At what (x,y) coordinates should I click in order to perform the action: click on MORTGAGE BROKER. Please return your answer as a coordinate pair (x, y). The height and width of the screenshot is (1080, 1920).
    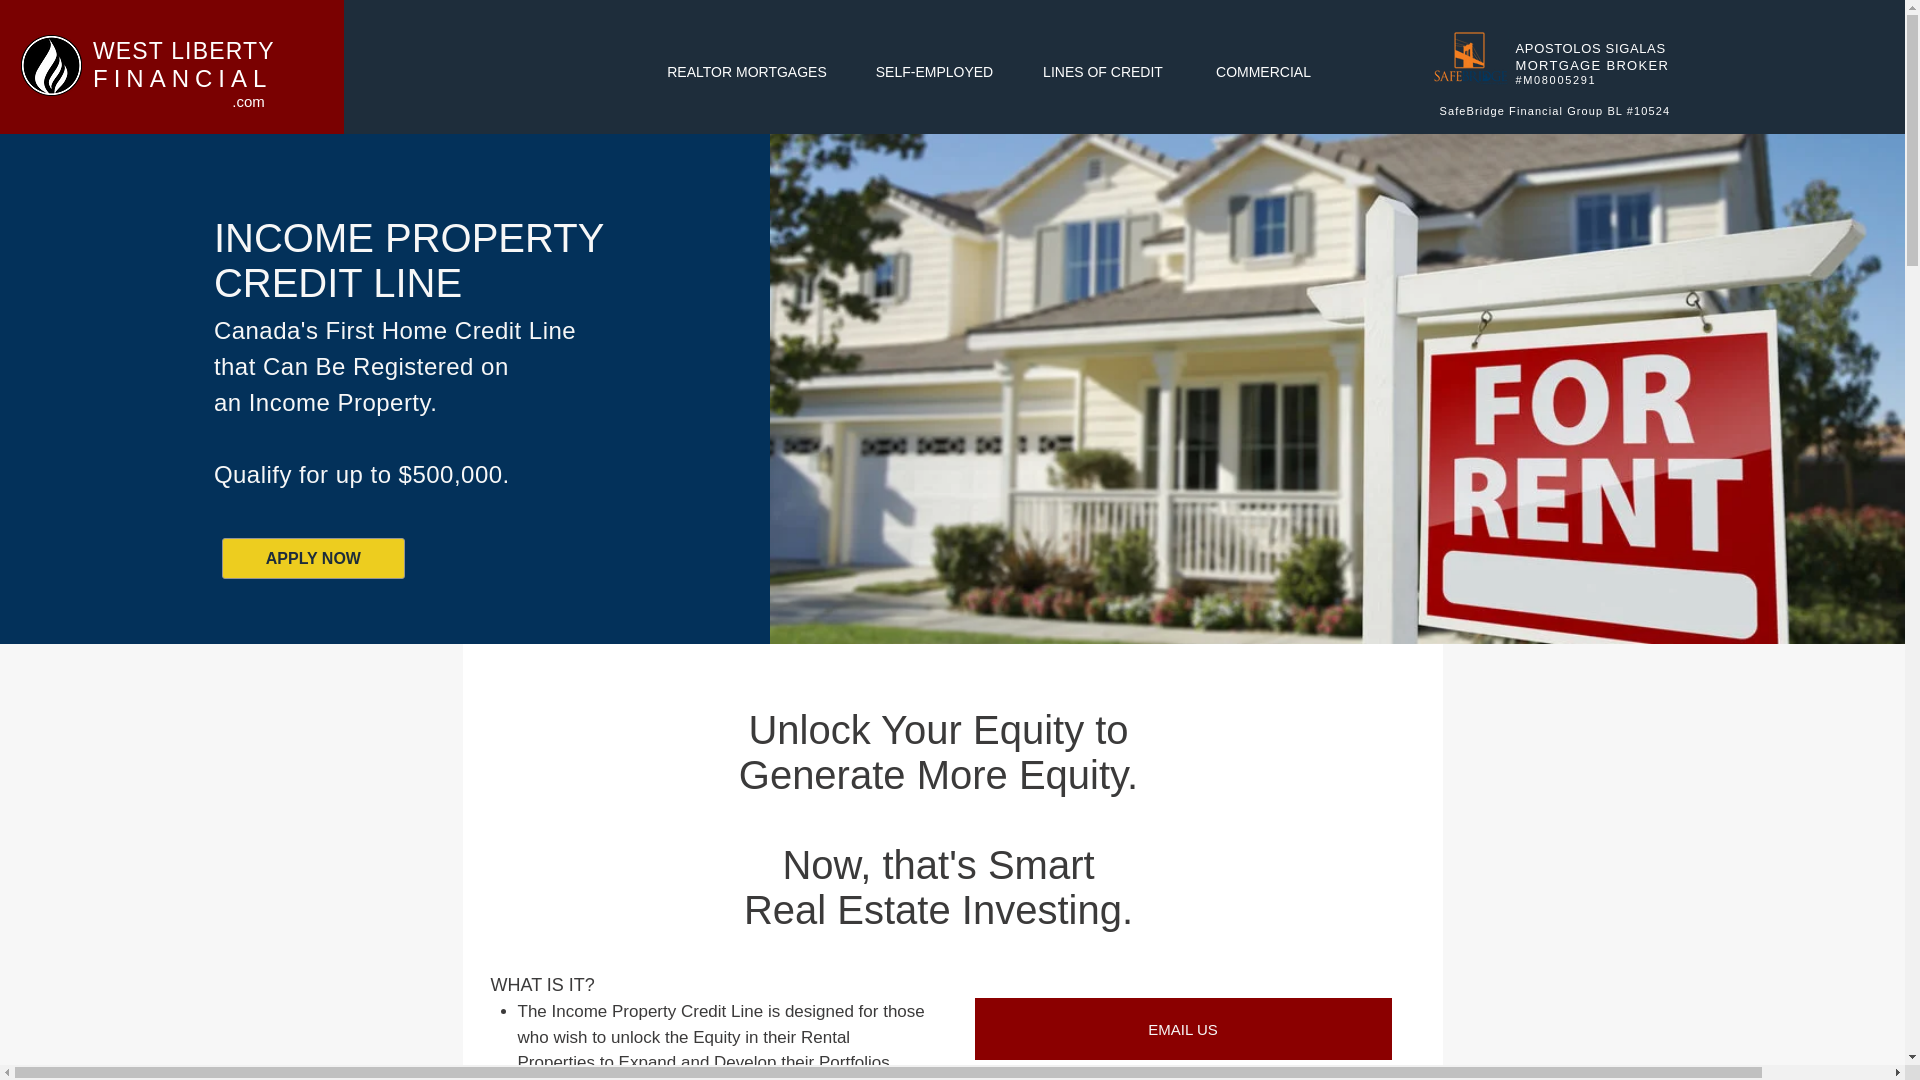
    Looking at the image, I should click on (1593, 66).